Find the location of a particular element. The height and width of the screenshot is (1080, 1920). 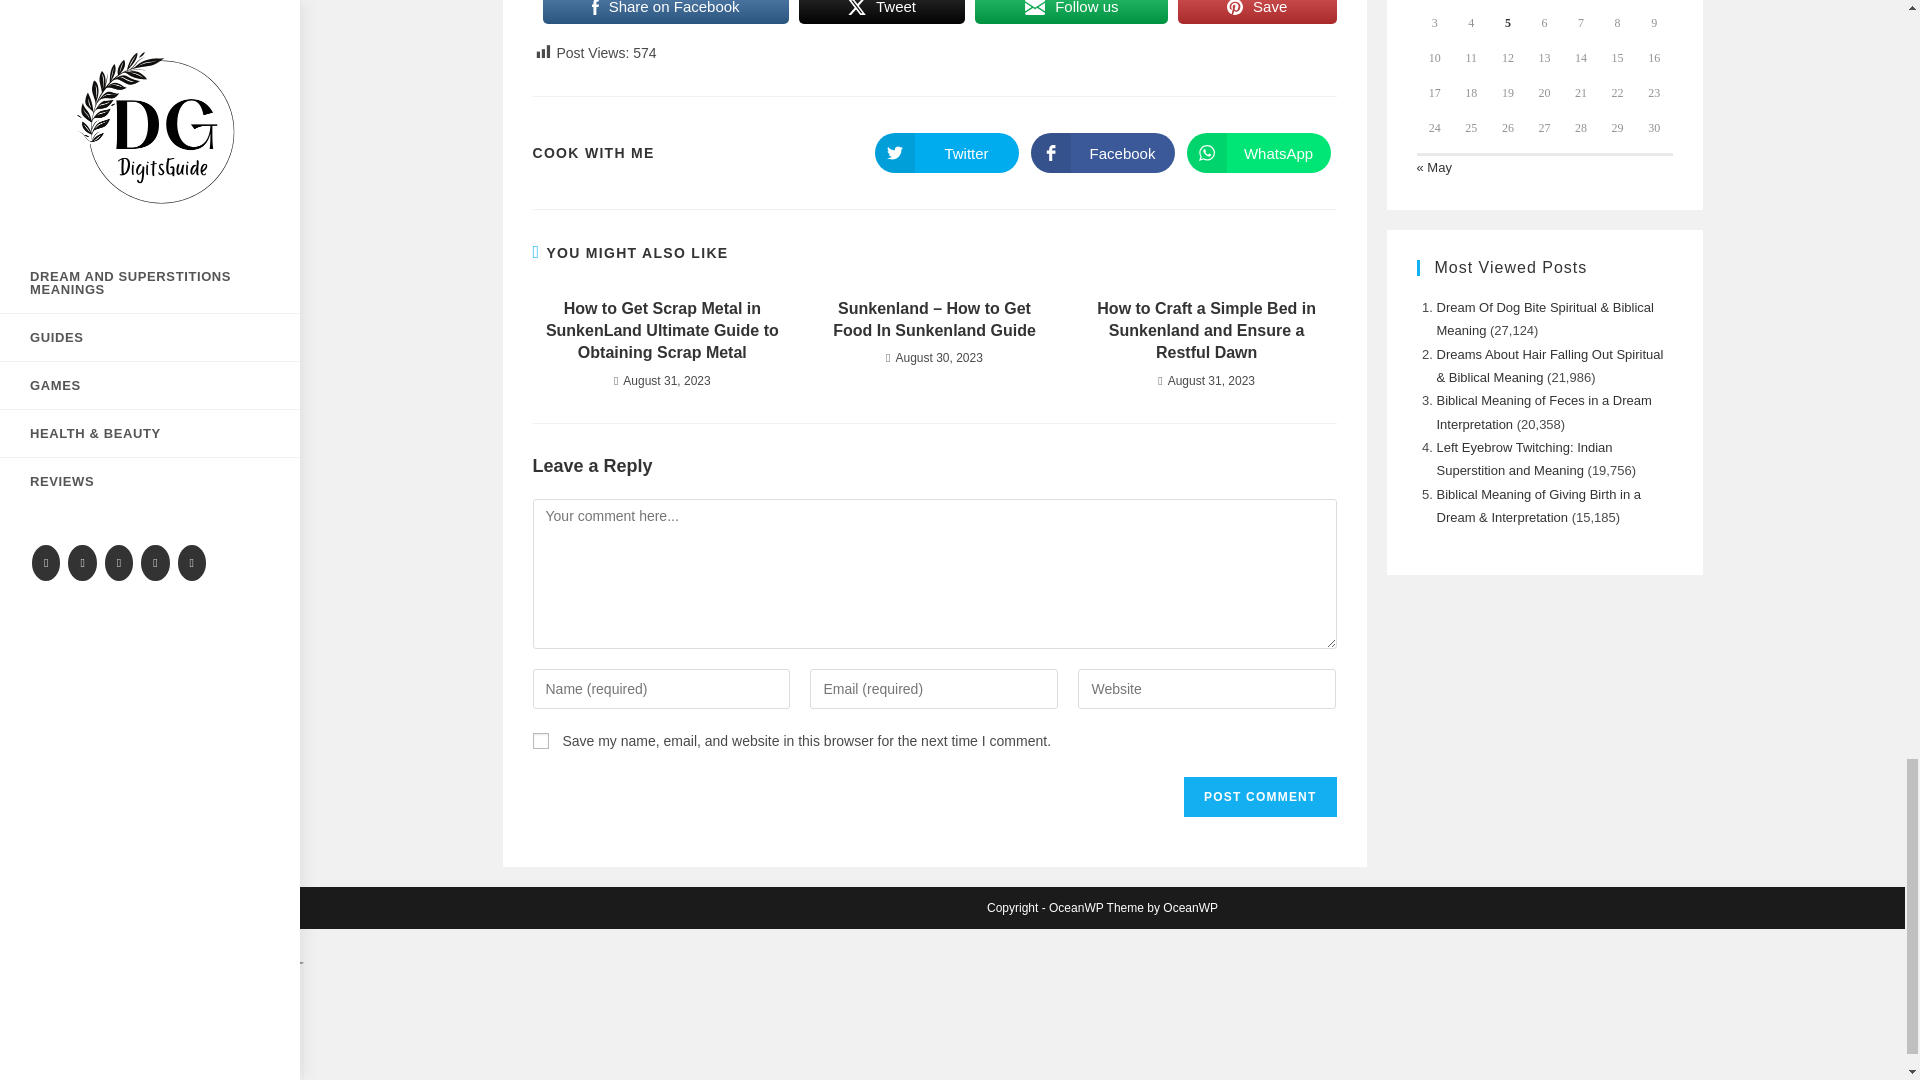

Post Comment is located at coordinates (1260, 796).